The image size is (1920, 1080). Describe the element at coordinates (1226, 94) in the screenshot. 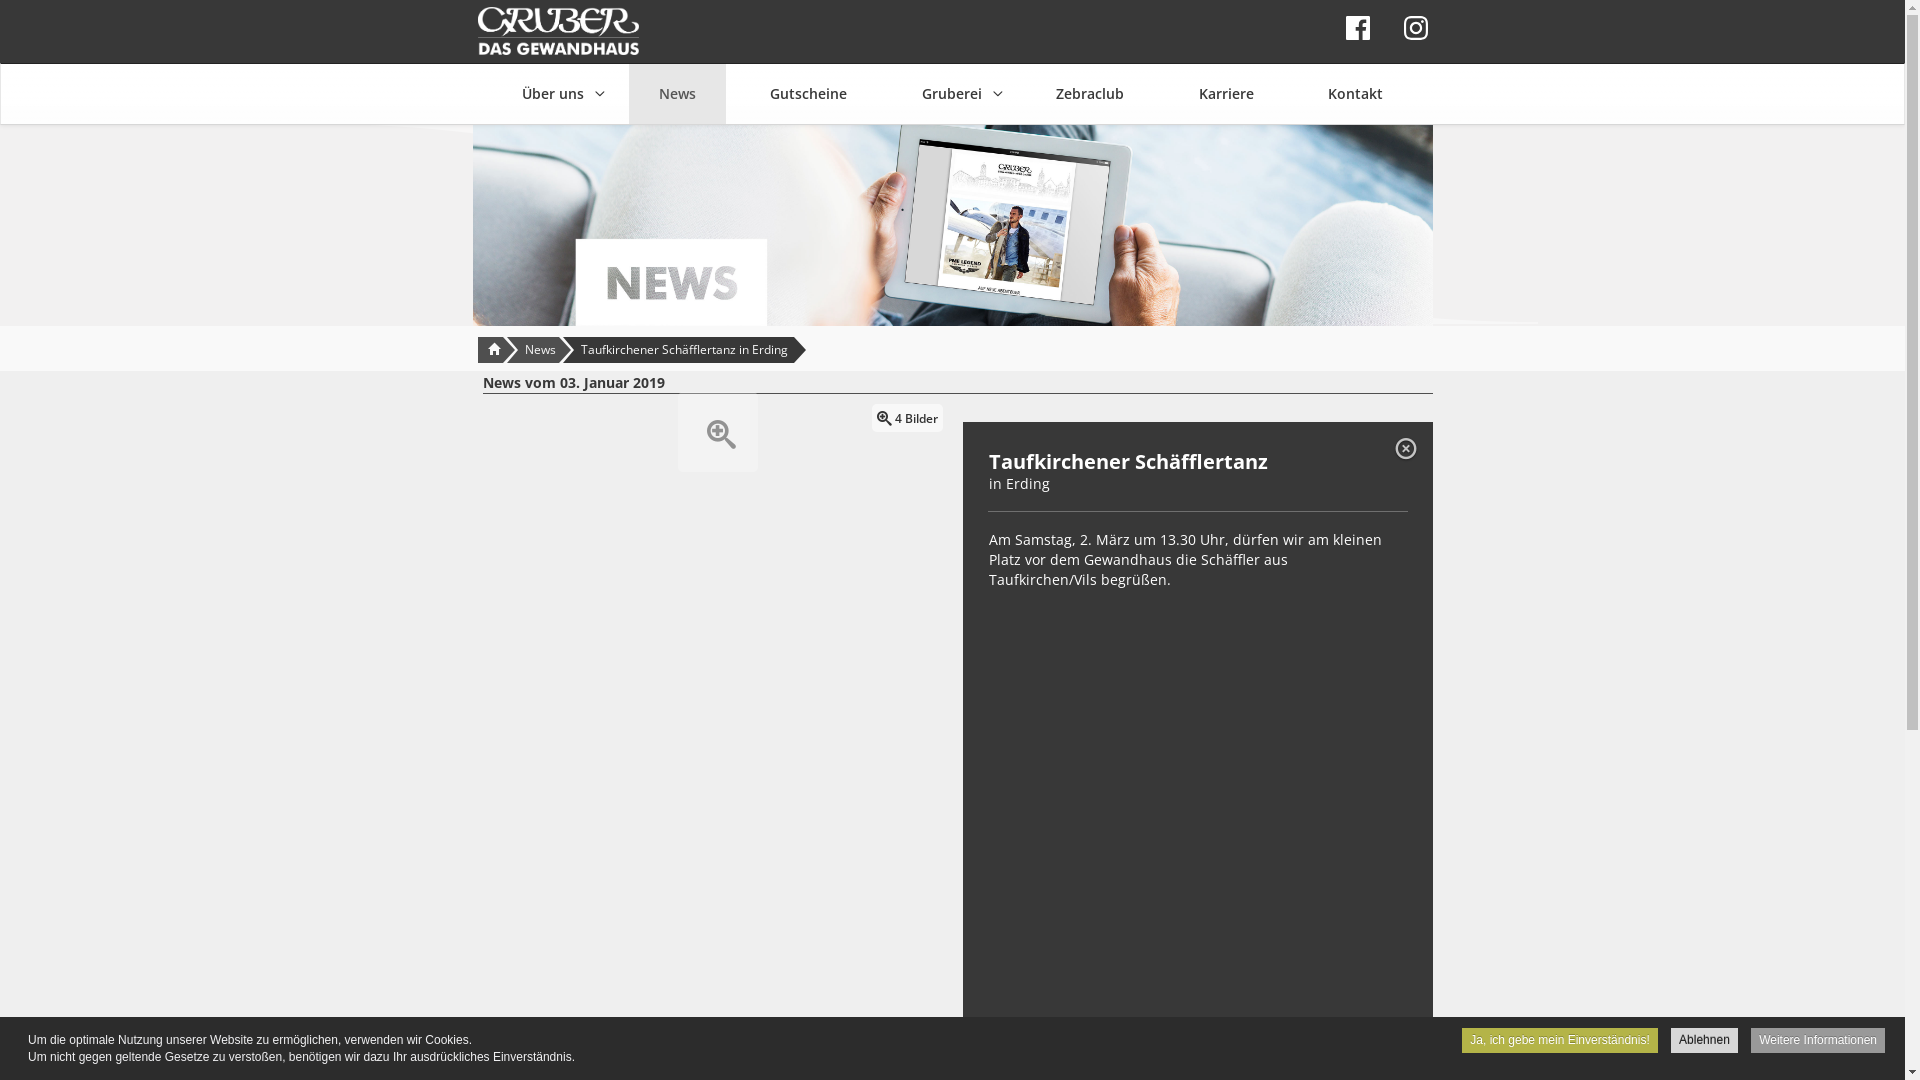

I see `Karriere` at that location.